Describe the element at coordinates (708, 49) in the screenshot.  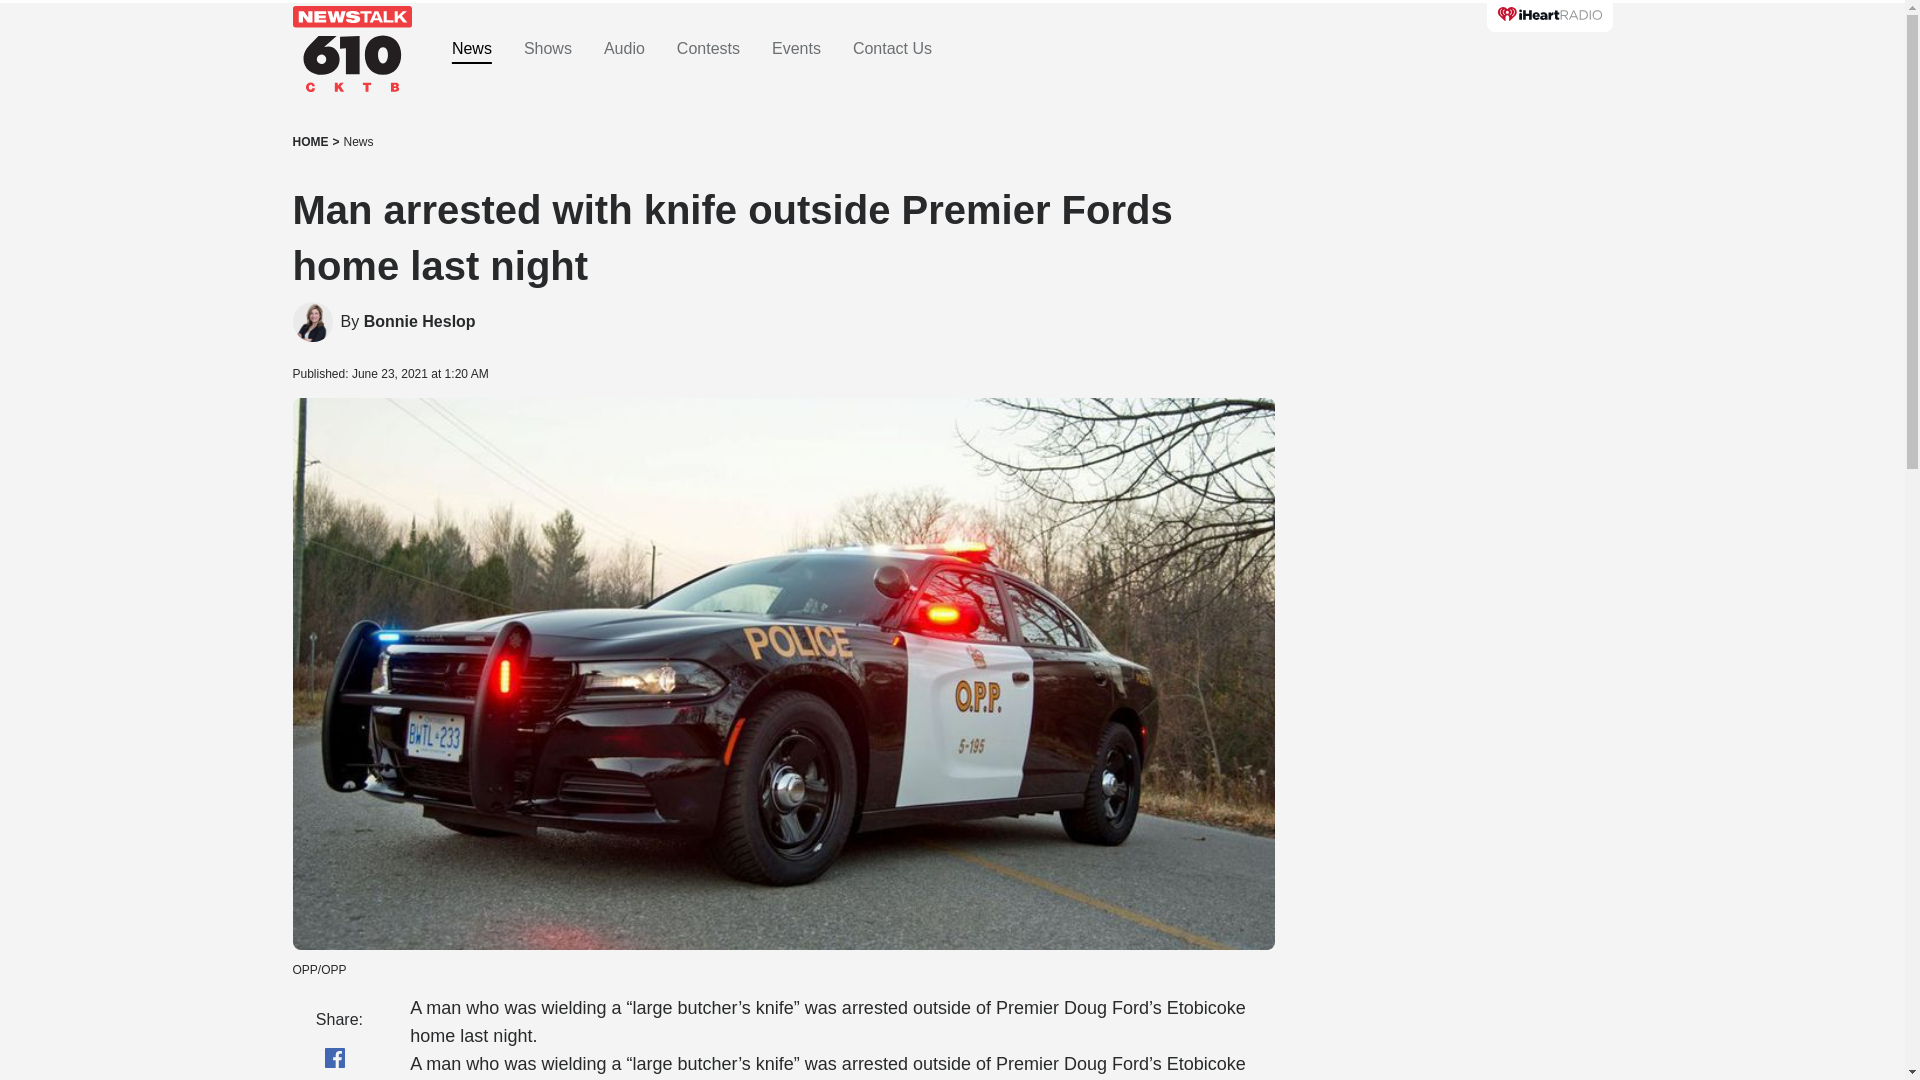
I see `Contests` at that location.